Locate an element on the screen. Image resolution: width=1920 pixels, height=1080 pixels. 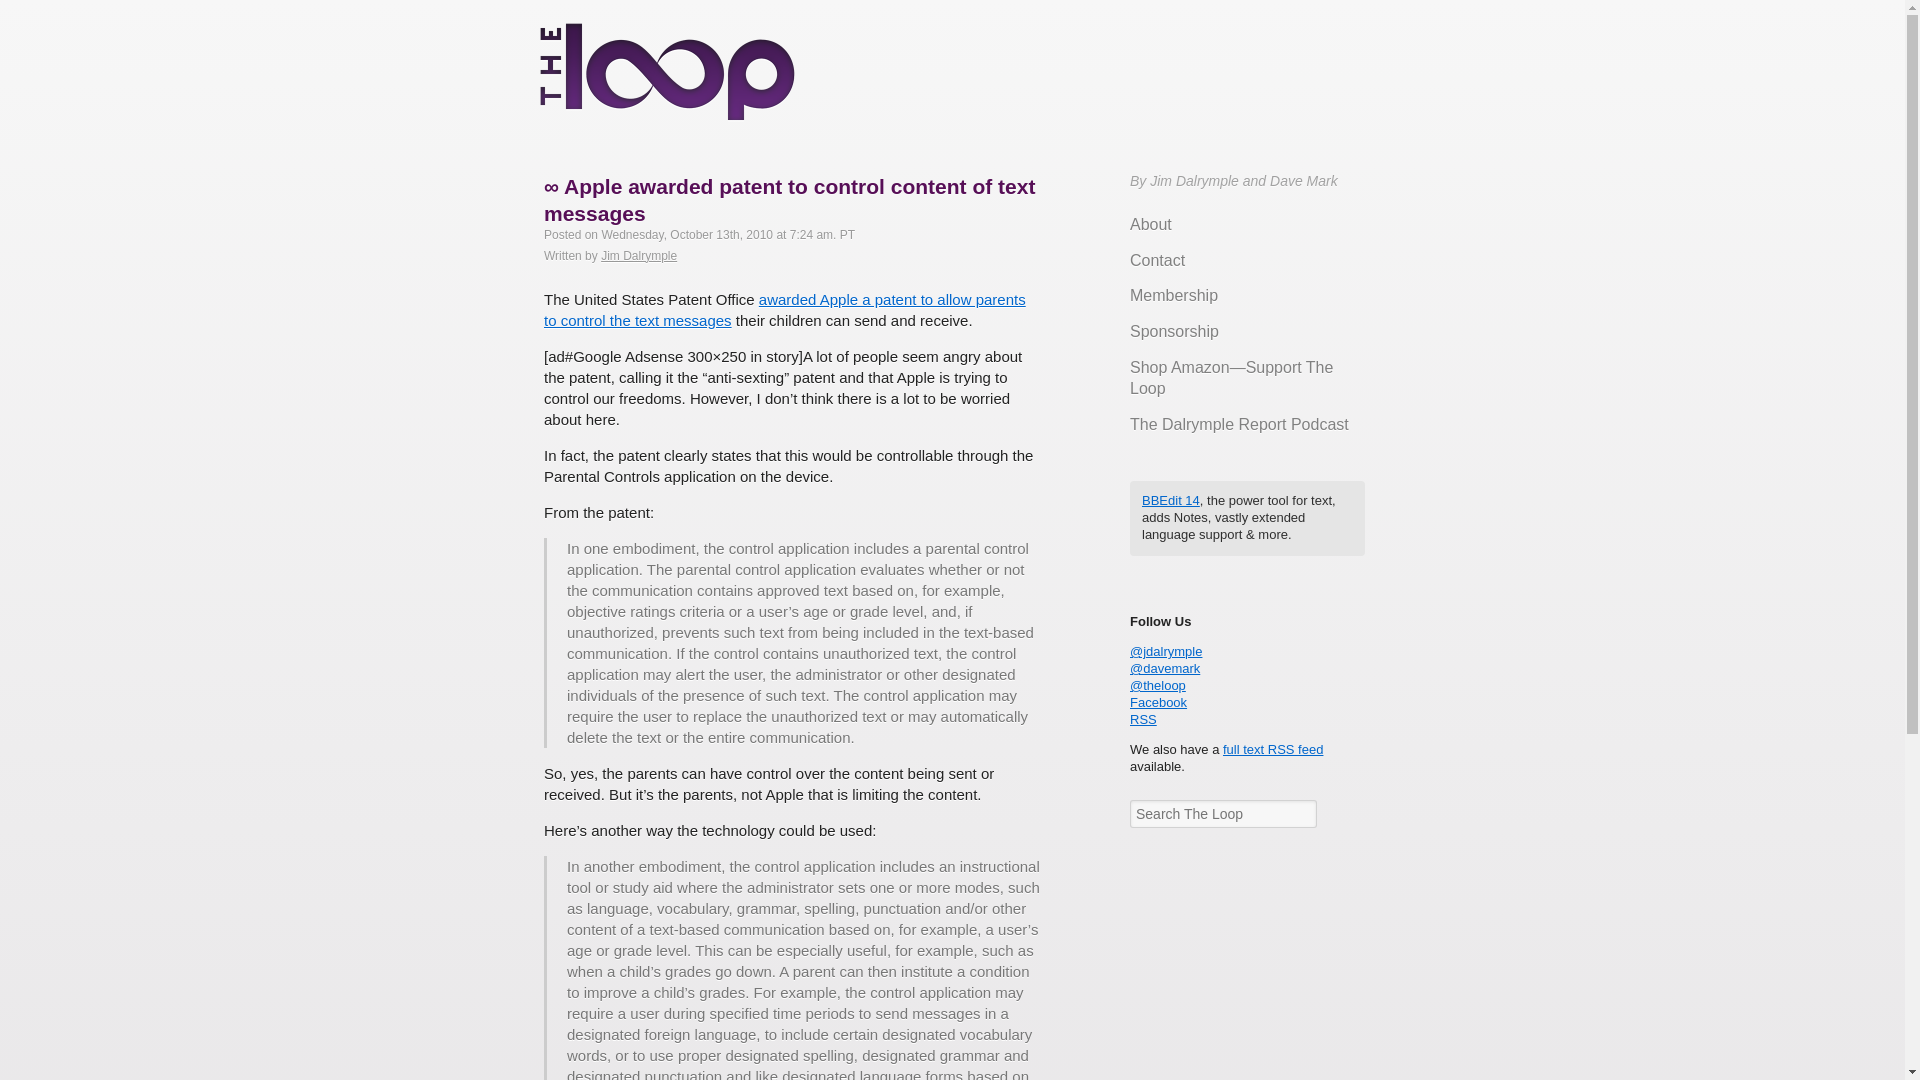
Posts by Jim Dalrymple is located at coordinates (638, 256).